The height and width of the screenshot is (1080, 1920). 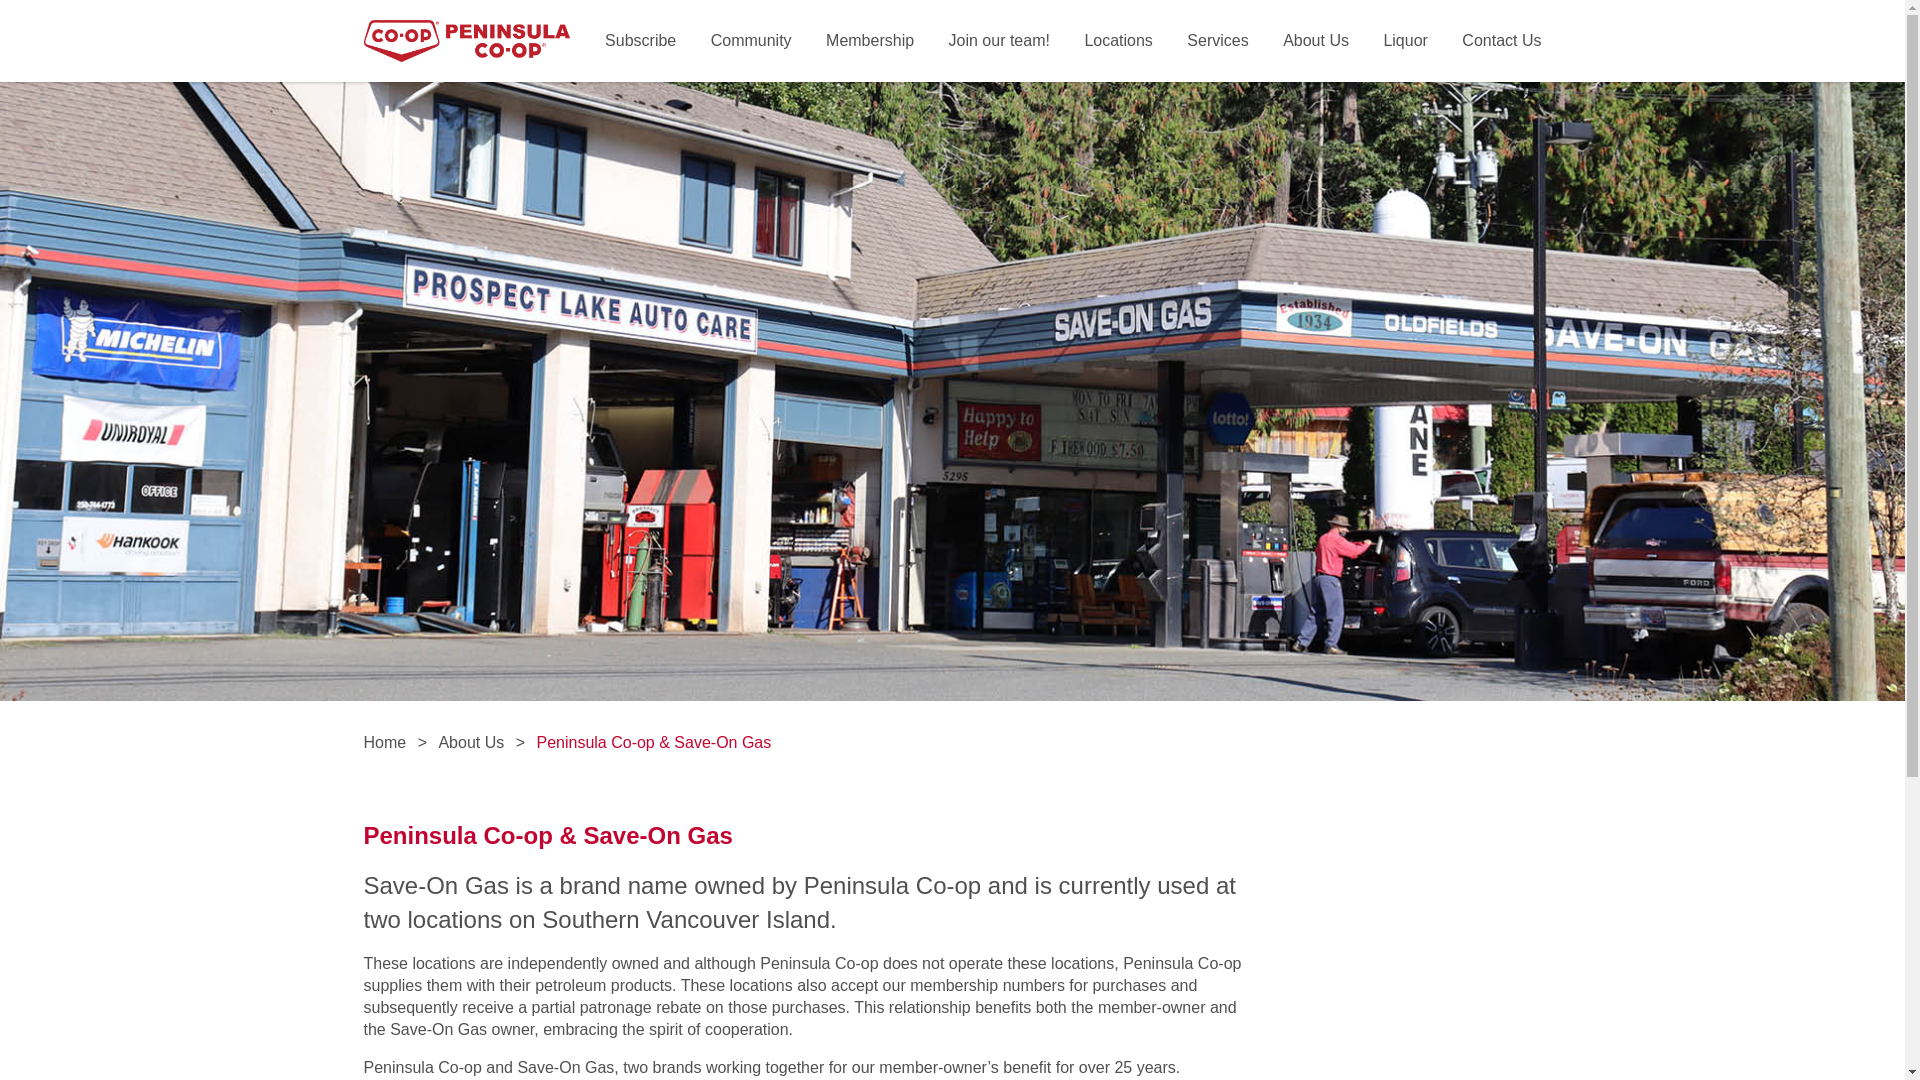 What do you see at coordinates (1217, 40) in the screenshot?
I see `Services` at bounding box center [1217, 40].